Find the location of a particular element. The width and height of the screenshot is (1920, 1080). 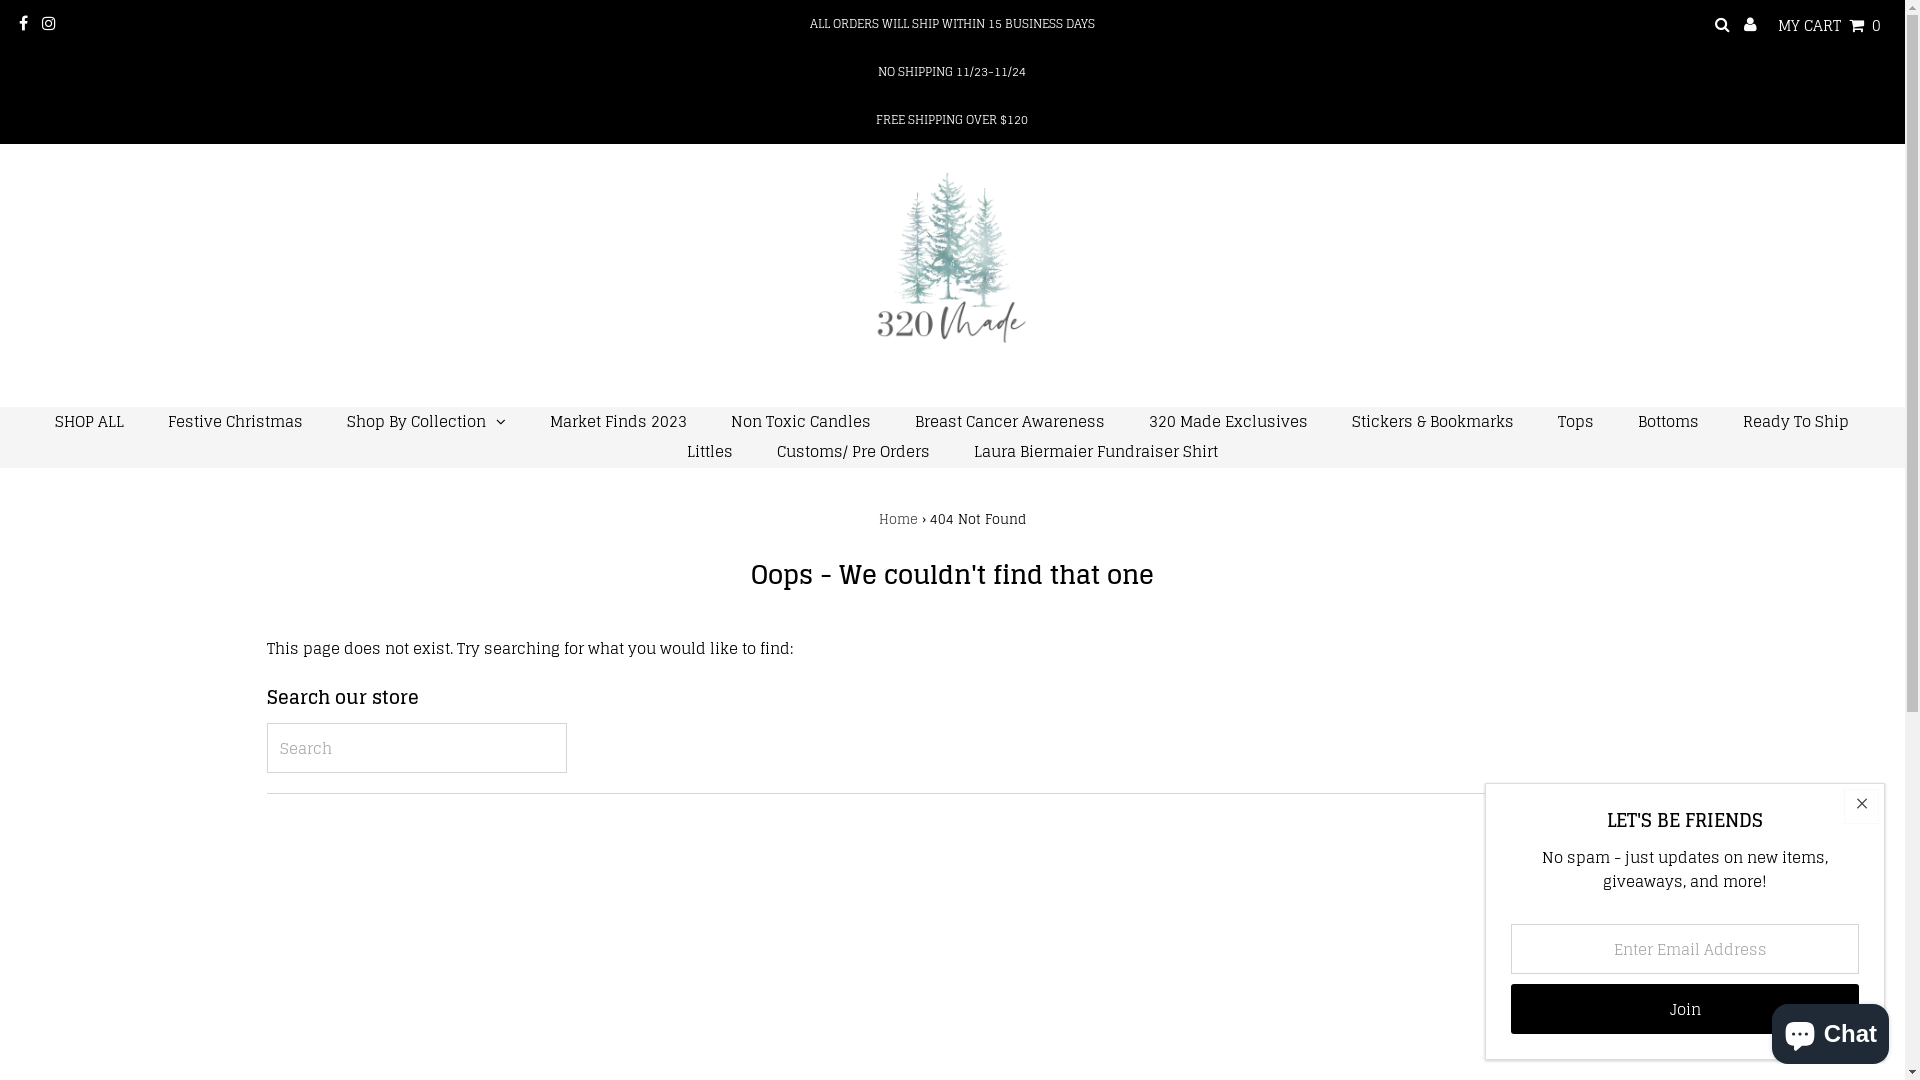

Home is located at coordinates (898, 520).